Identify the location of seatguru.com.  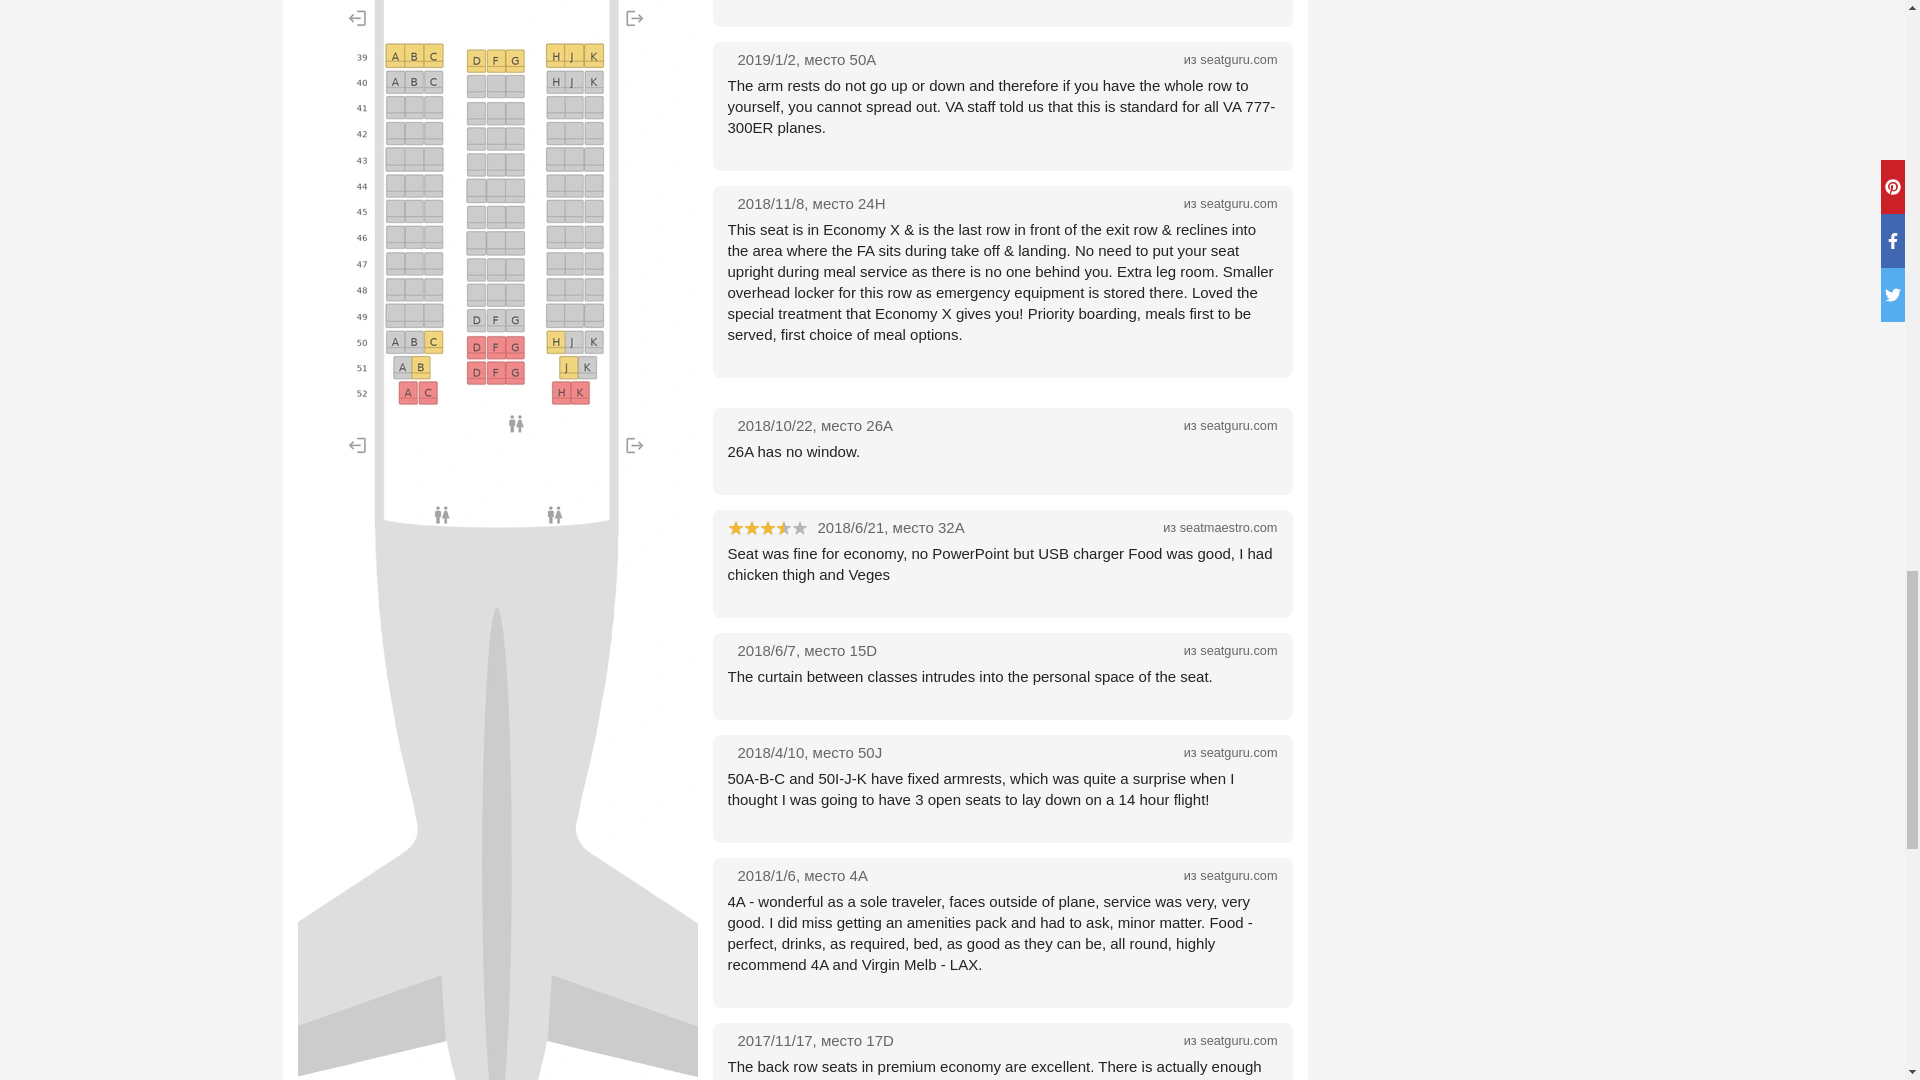
(1238, 876).